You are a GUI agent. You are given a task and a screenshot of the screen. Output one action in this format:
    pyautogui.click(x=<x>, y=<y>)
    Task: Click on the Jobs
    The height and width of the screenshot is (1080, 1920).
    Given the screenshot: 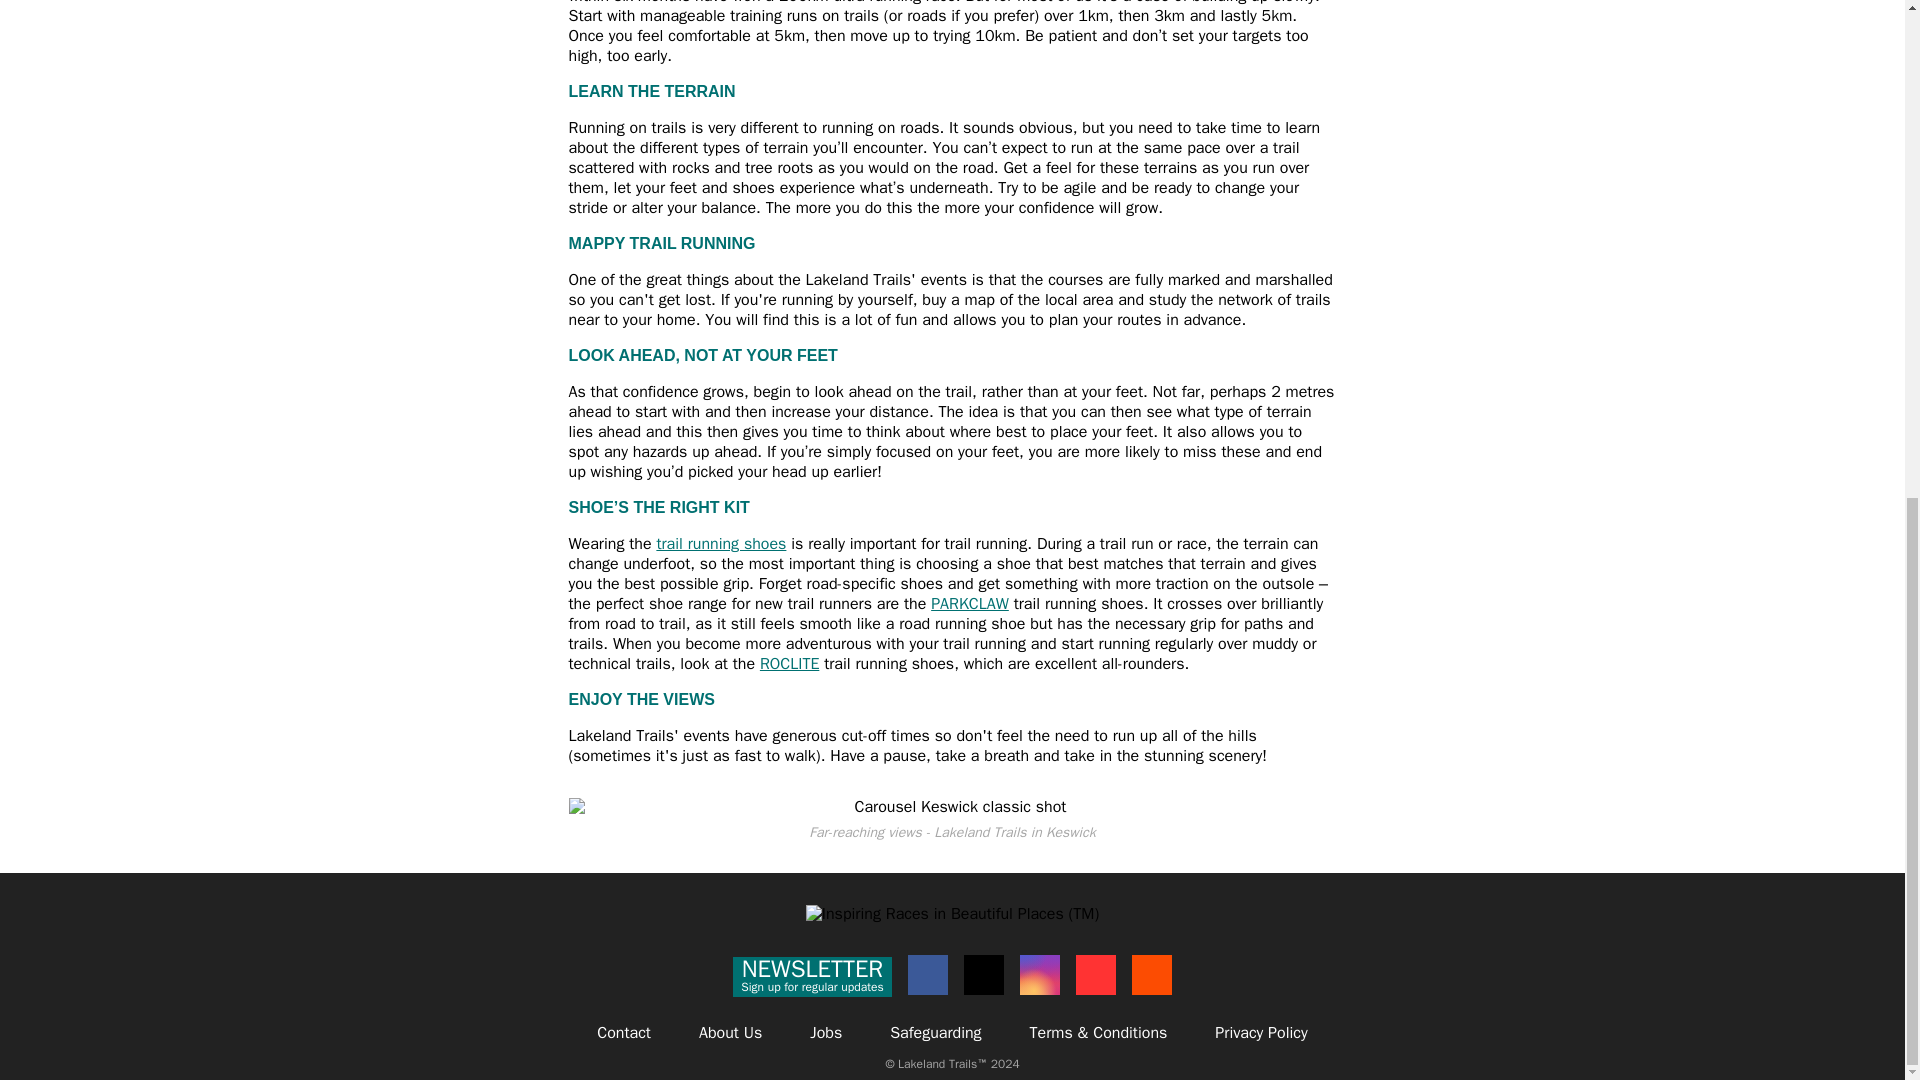 What is the action you would take?
    pyautogui.click(x=720, y=544)
    